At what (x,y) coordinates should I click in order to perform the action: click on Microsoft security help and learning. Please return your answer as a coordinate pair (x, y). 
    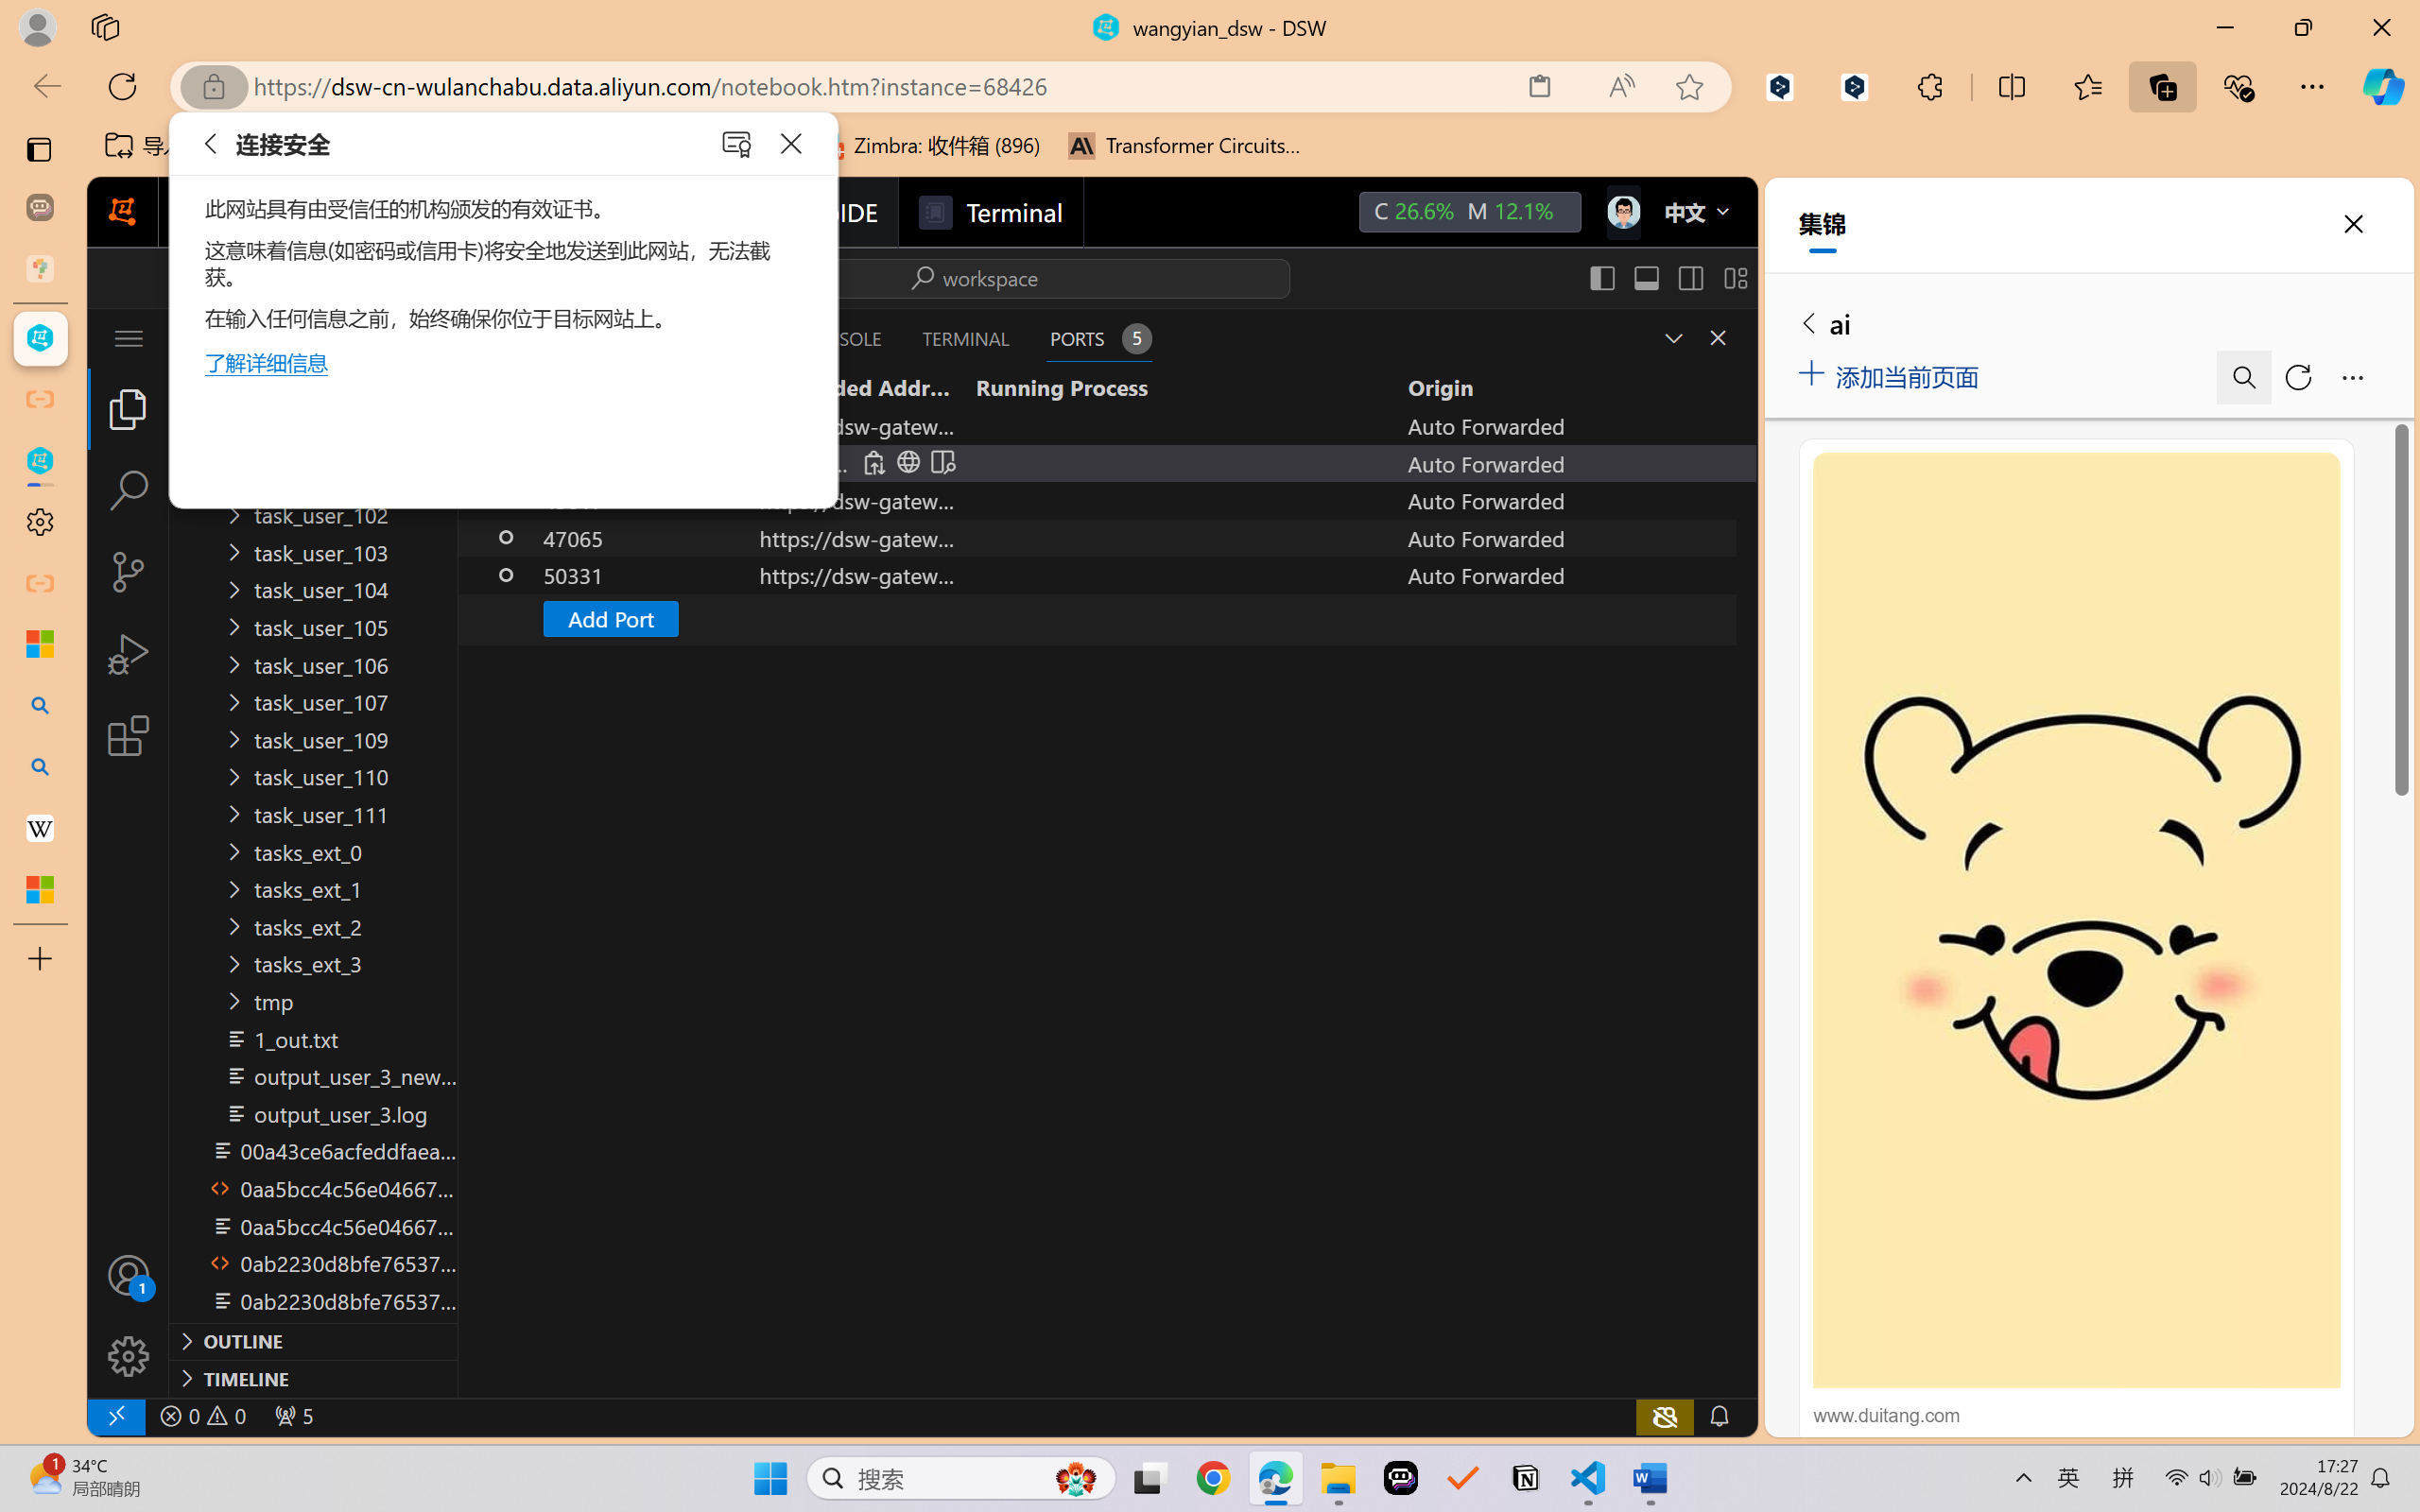
    Looking at the image, I should click on (40, 644).